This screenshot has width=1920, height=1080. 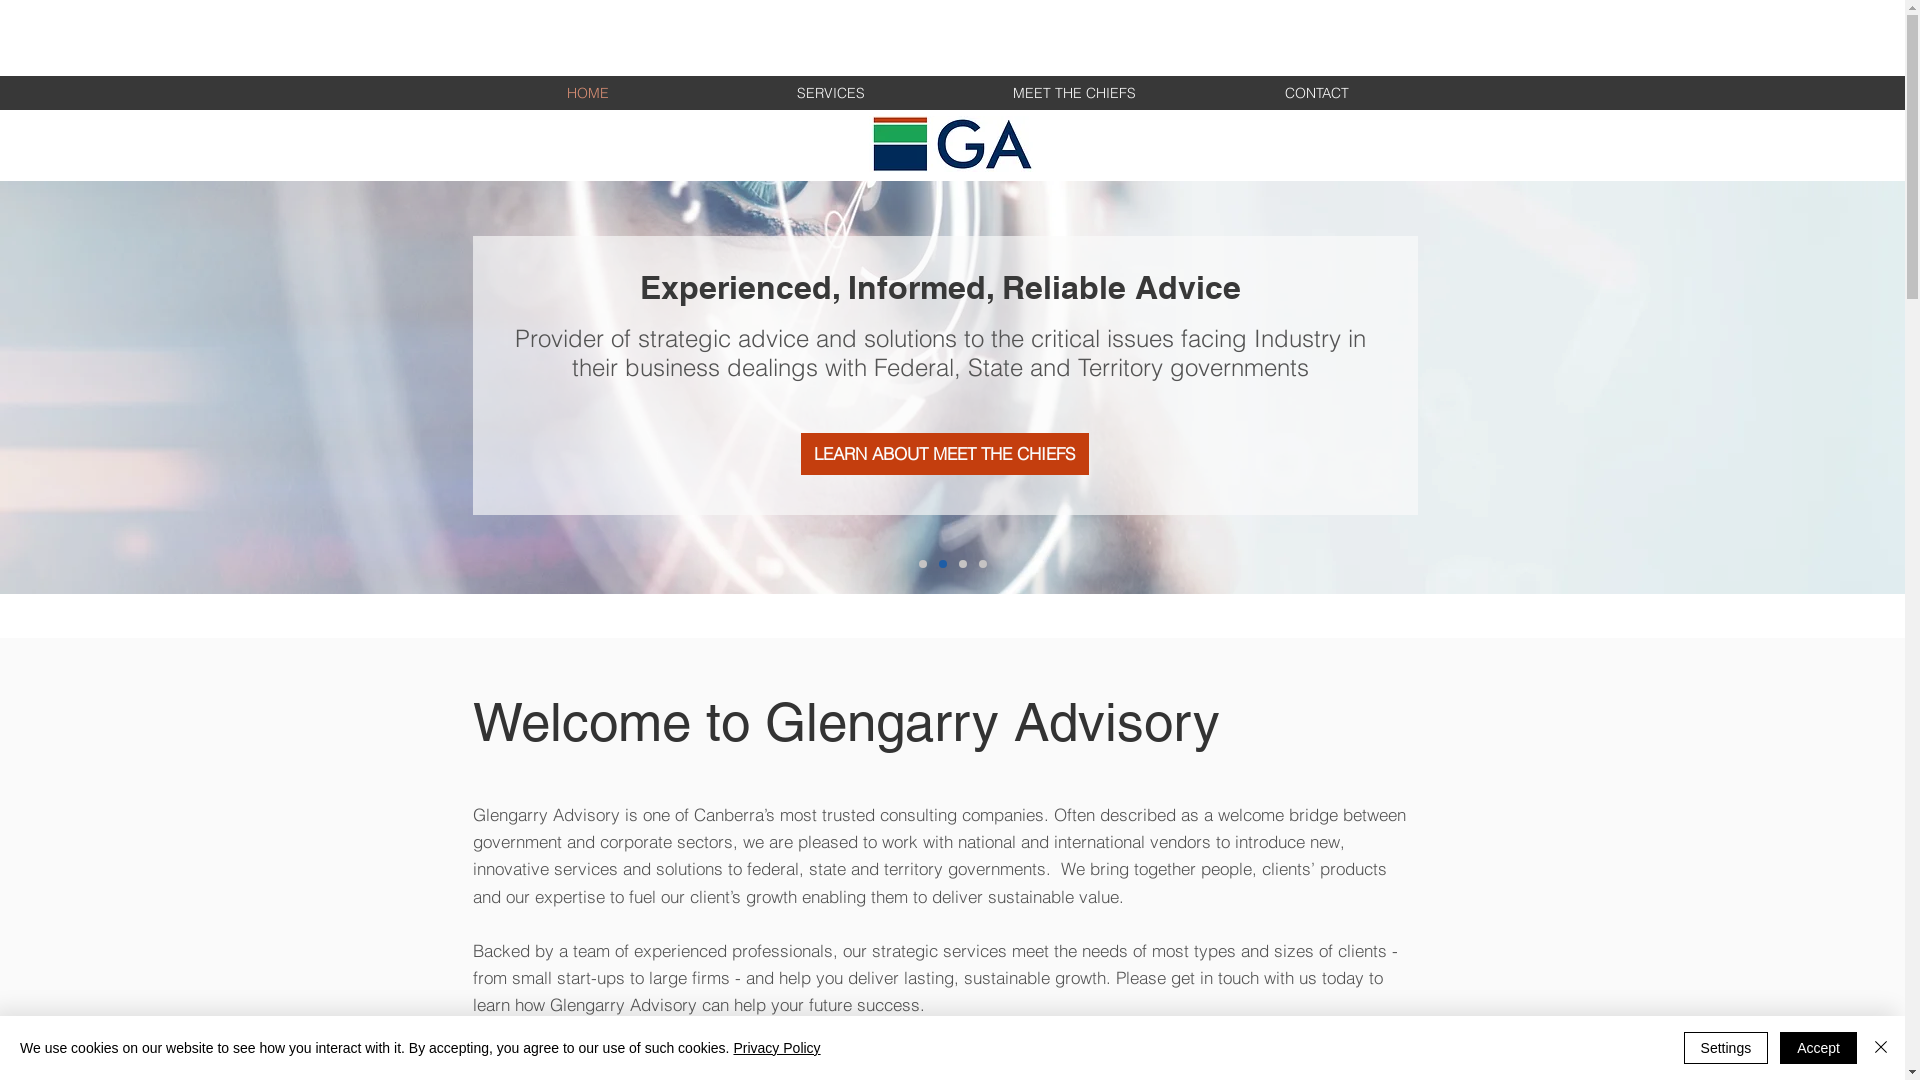 I want to click on Privacy Policy, so click(x=776, y=1048).